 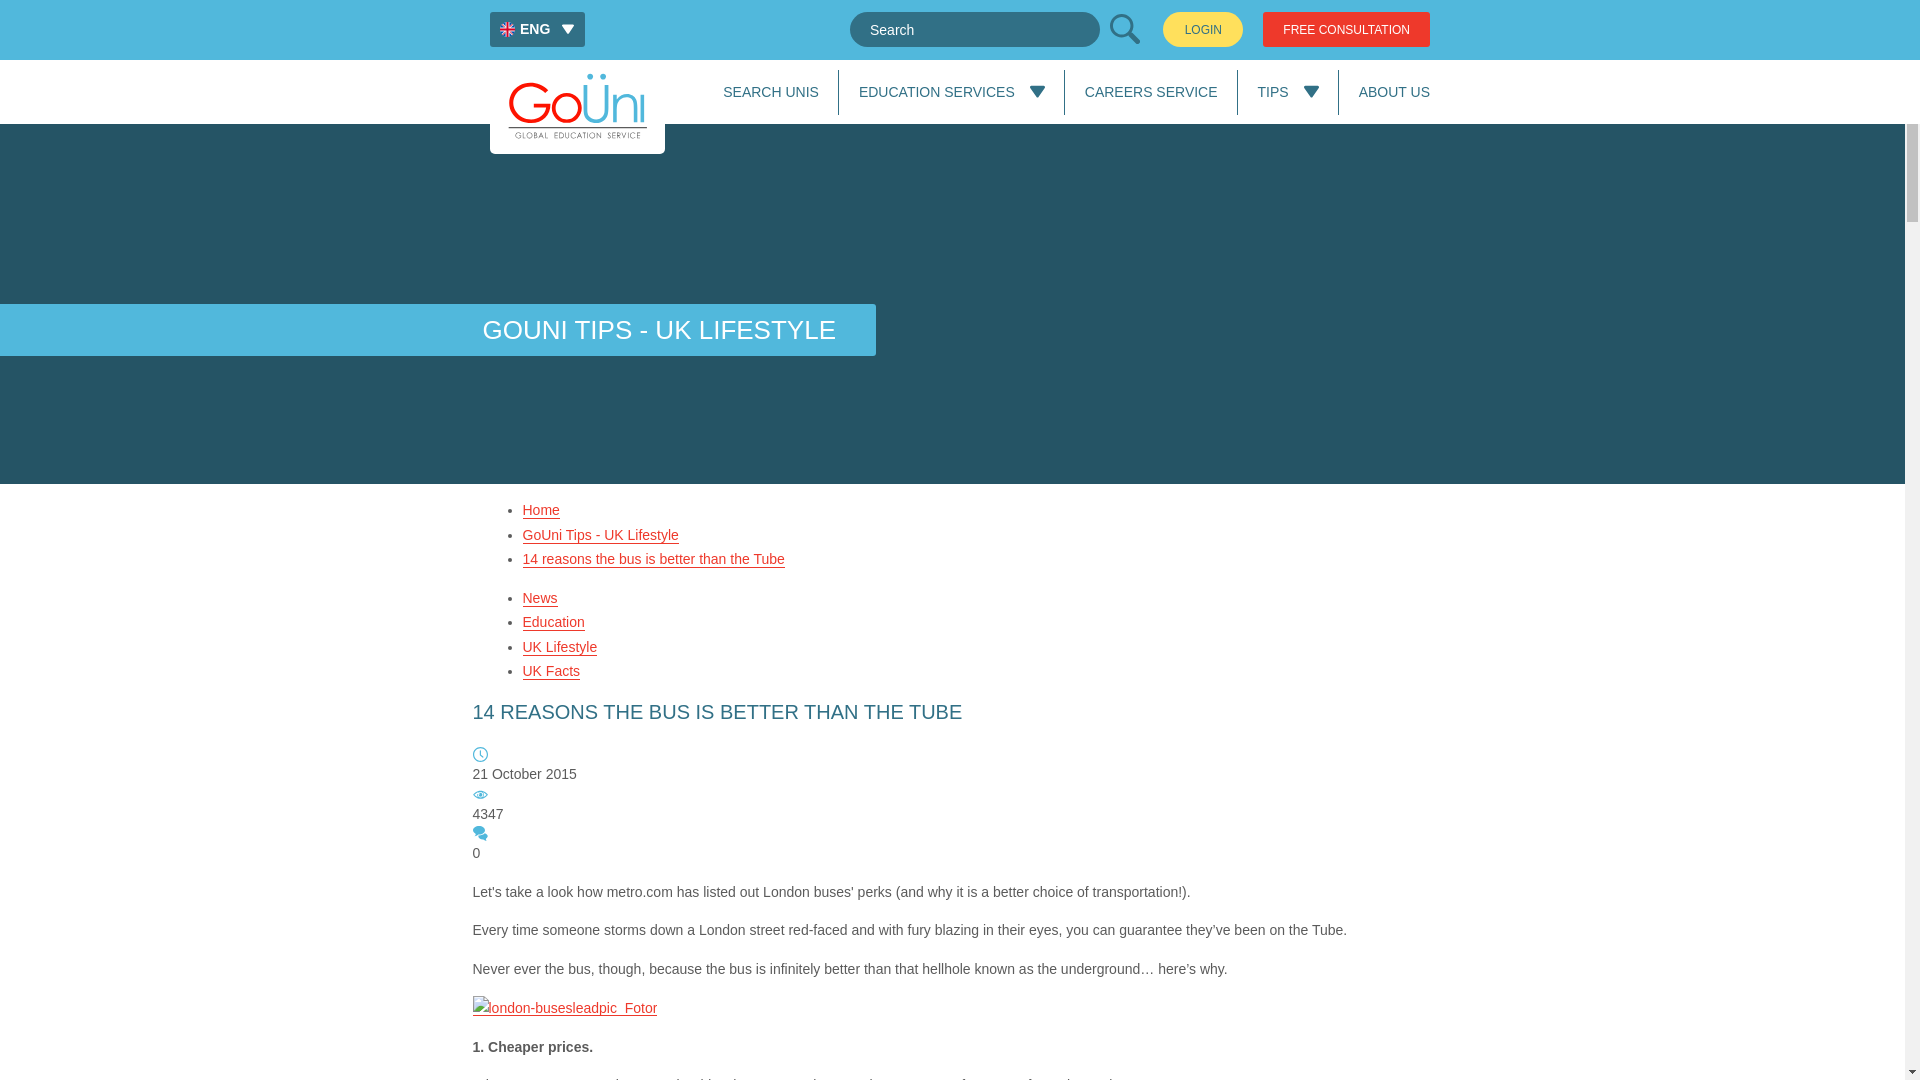 What do you see at coordinates (1272, 92) in the screenshot?
I see `Tips` at bounding box center [1272, 92].